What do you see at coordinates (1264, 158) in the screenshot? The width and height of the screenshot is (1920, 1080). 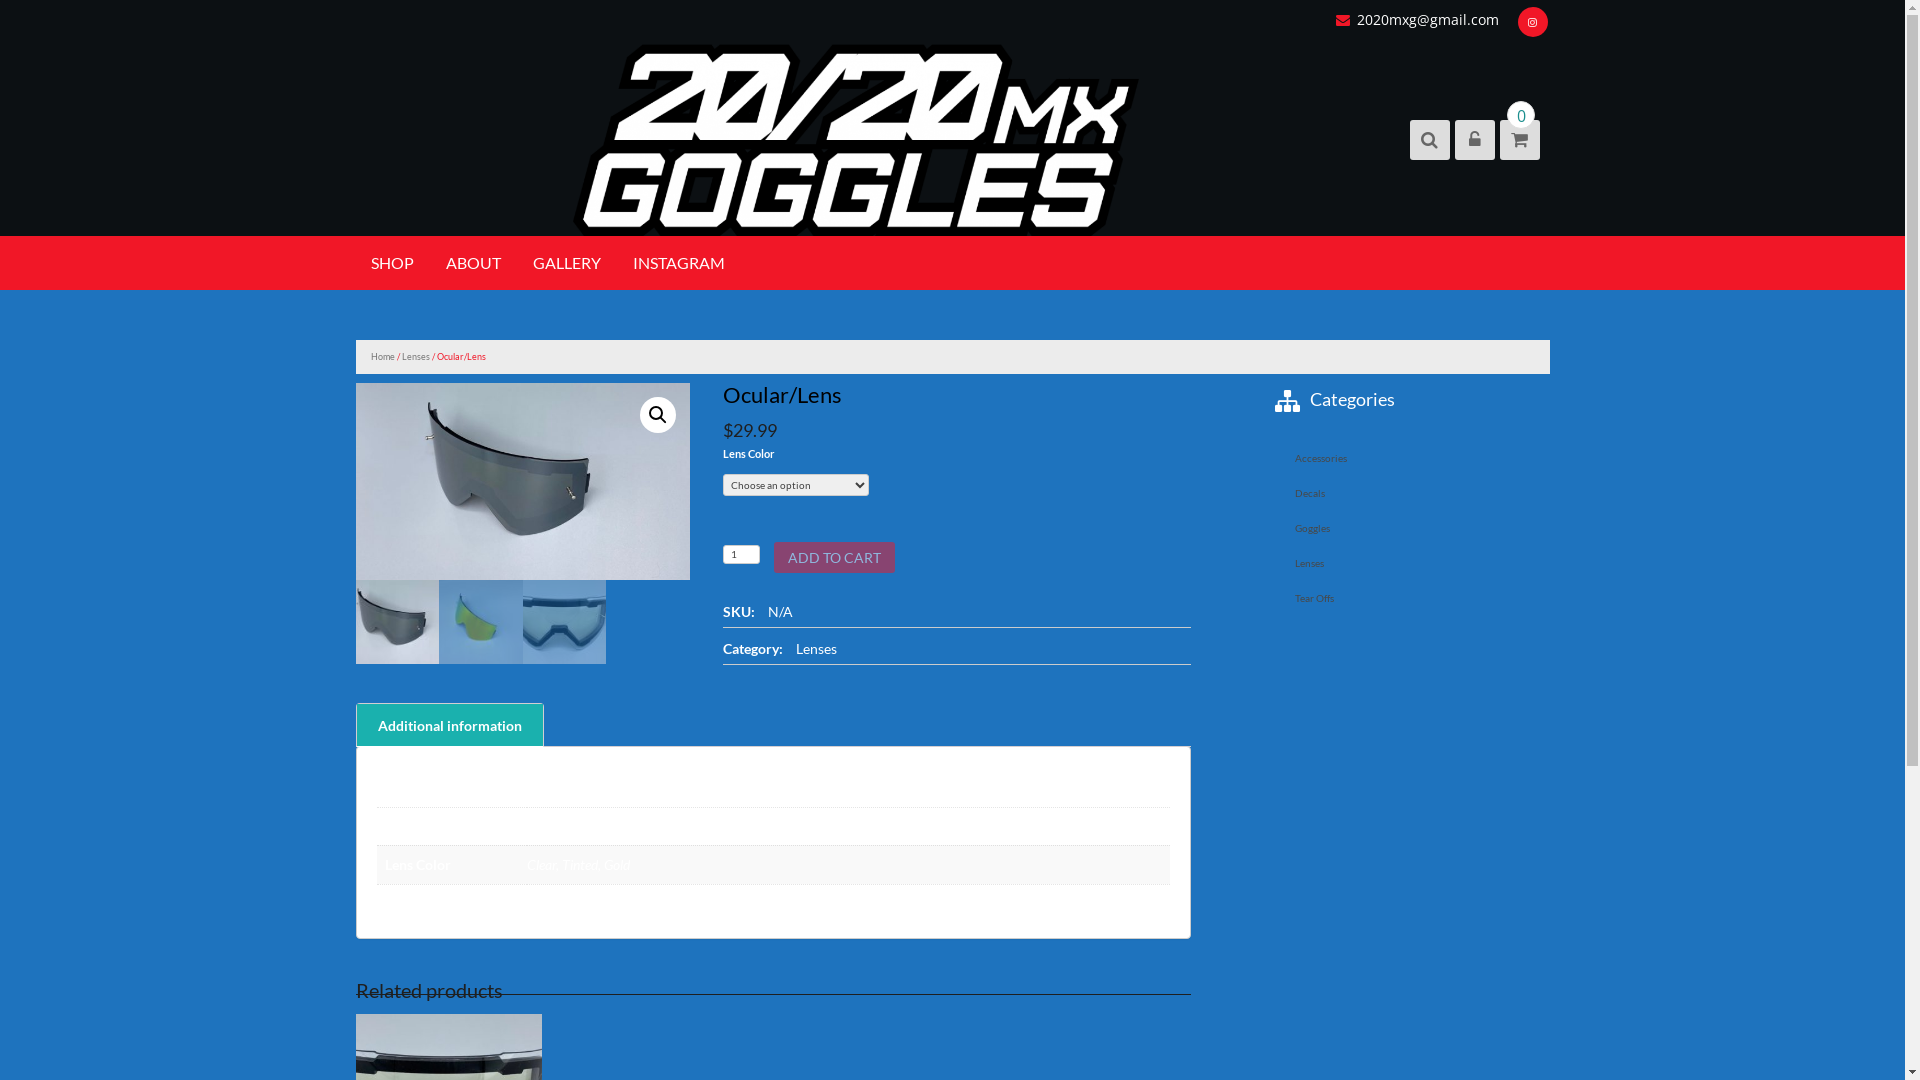 I see `2020 MX GOGGLES` at bounding box center [1264, 158].